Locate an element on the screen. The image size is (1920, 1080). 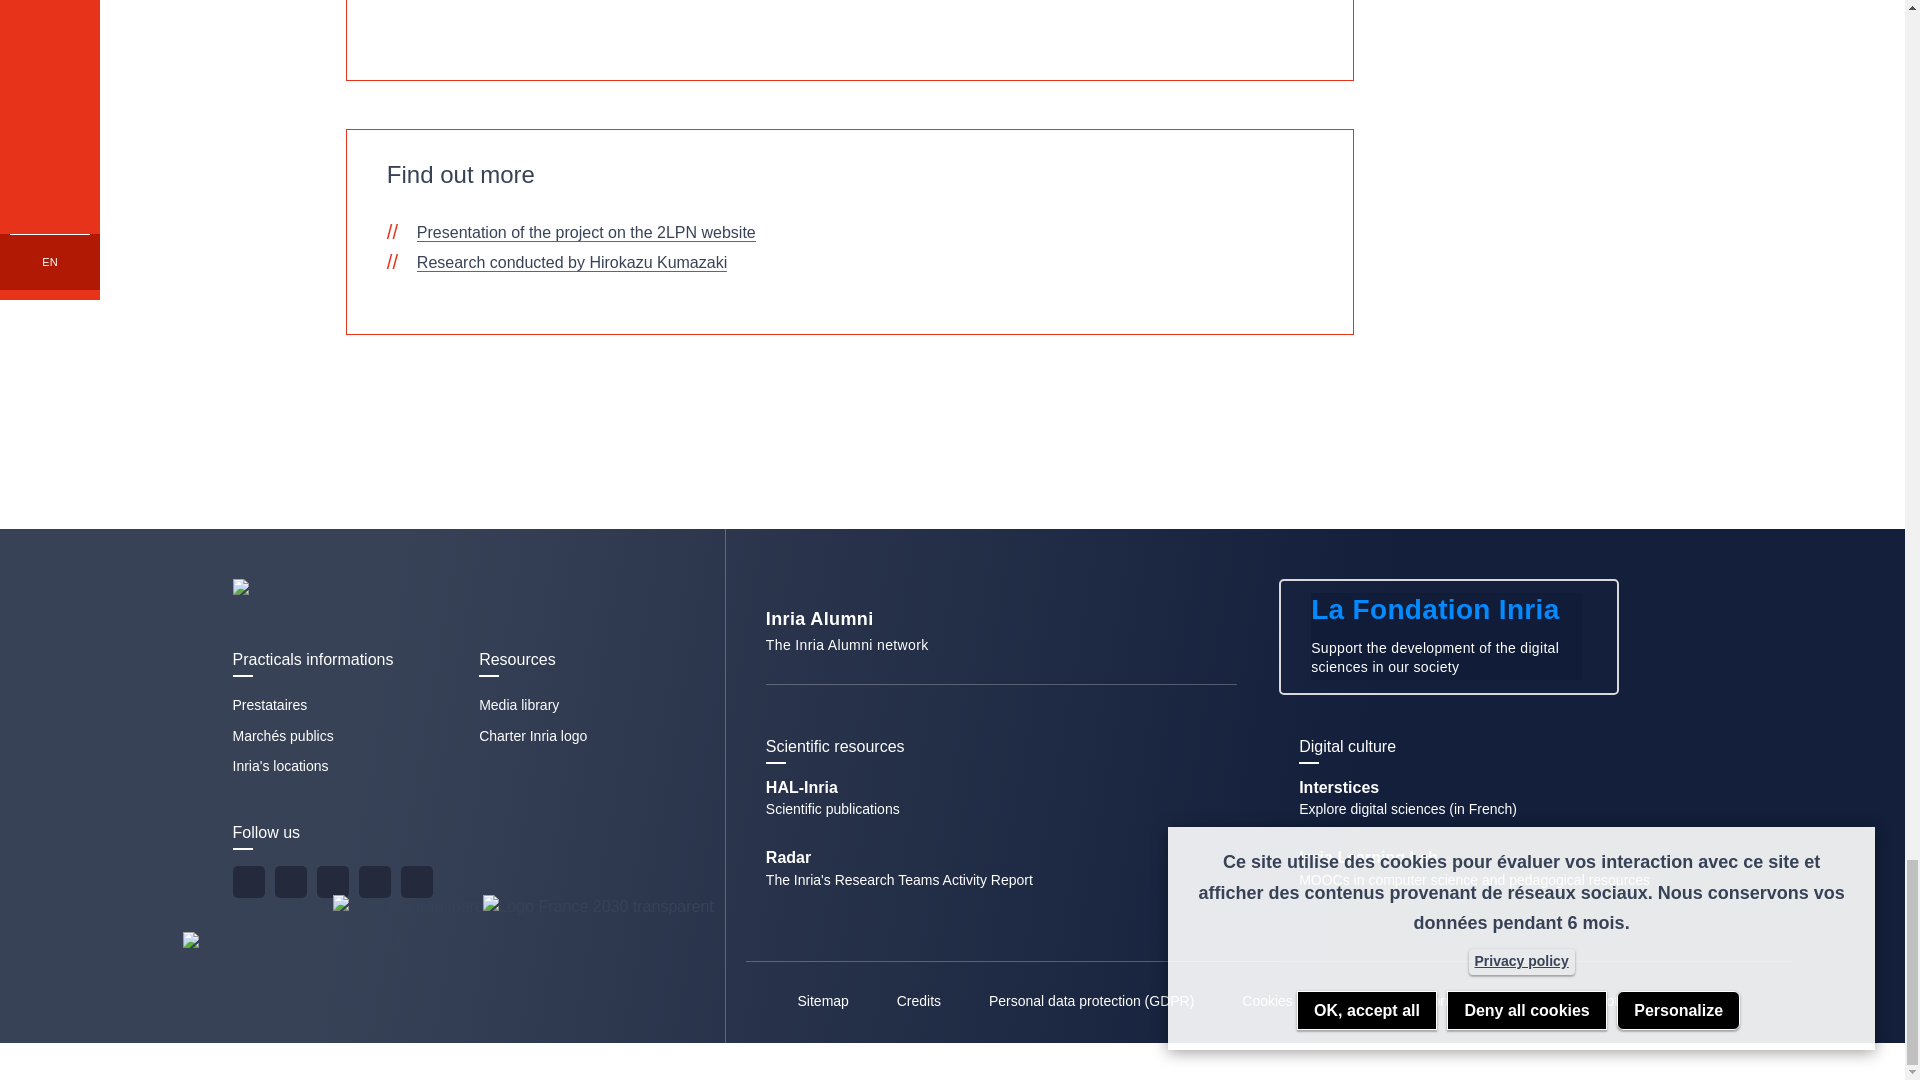
Twitter is located at coordinates (248, 882).